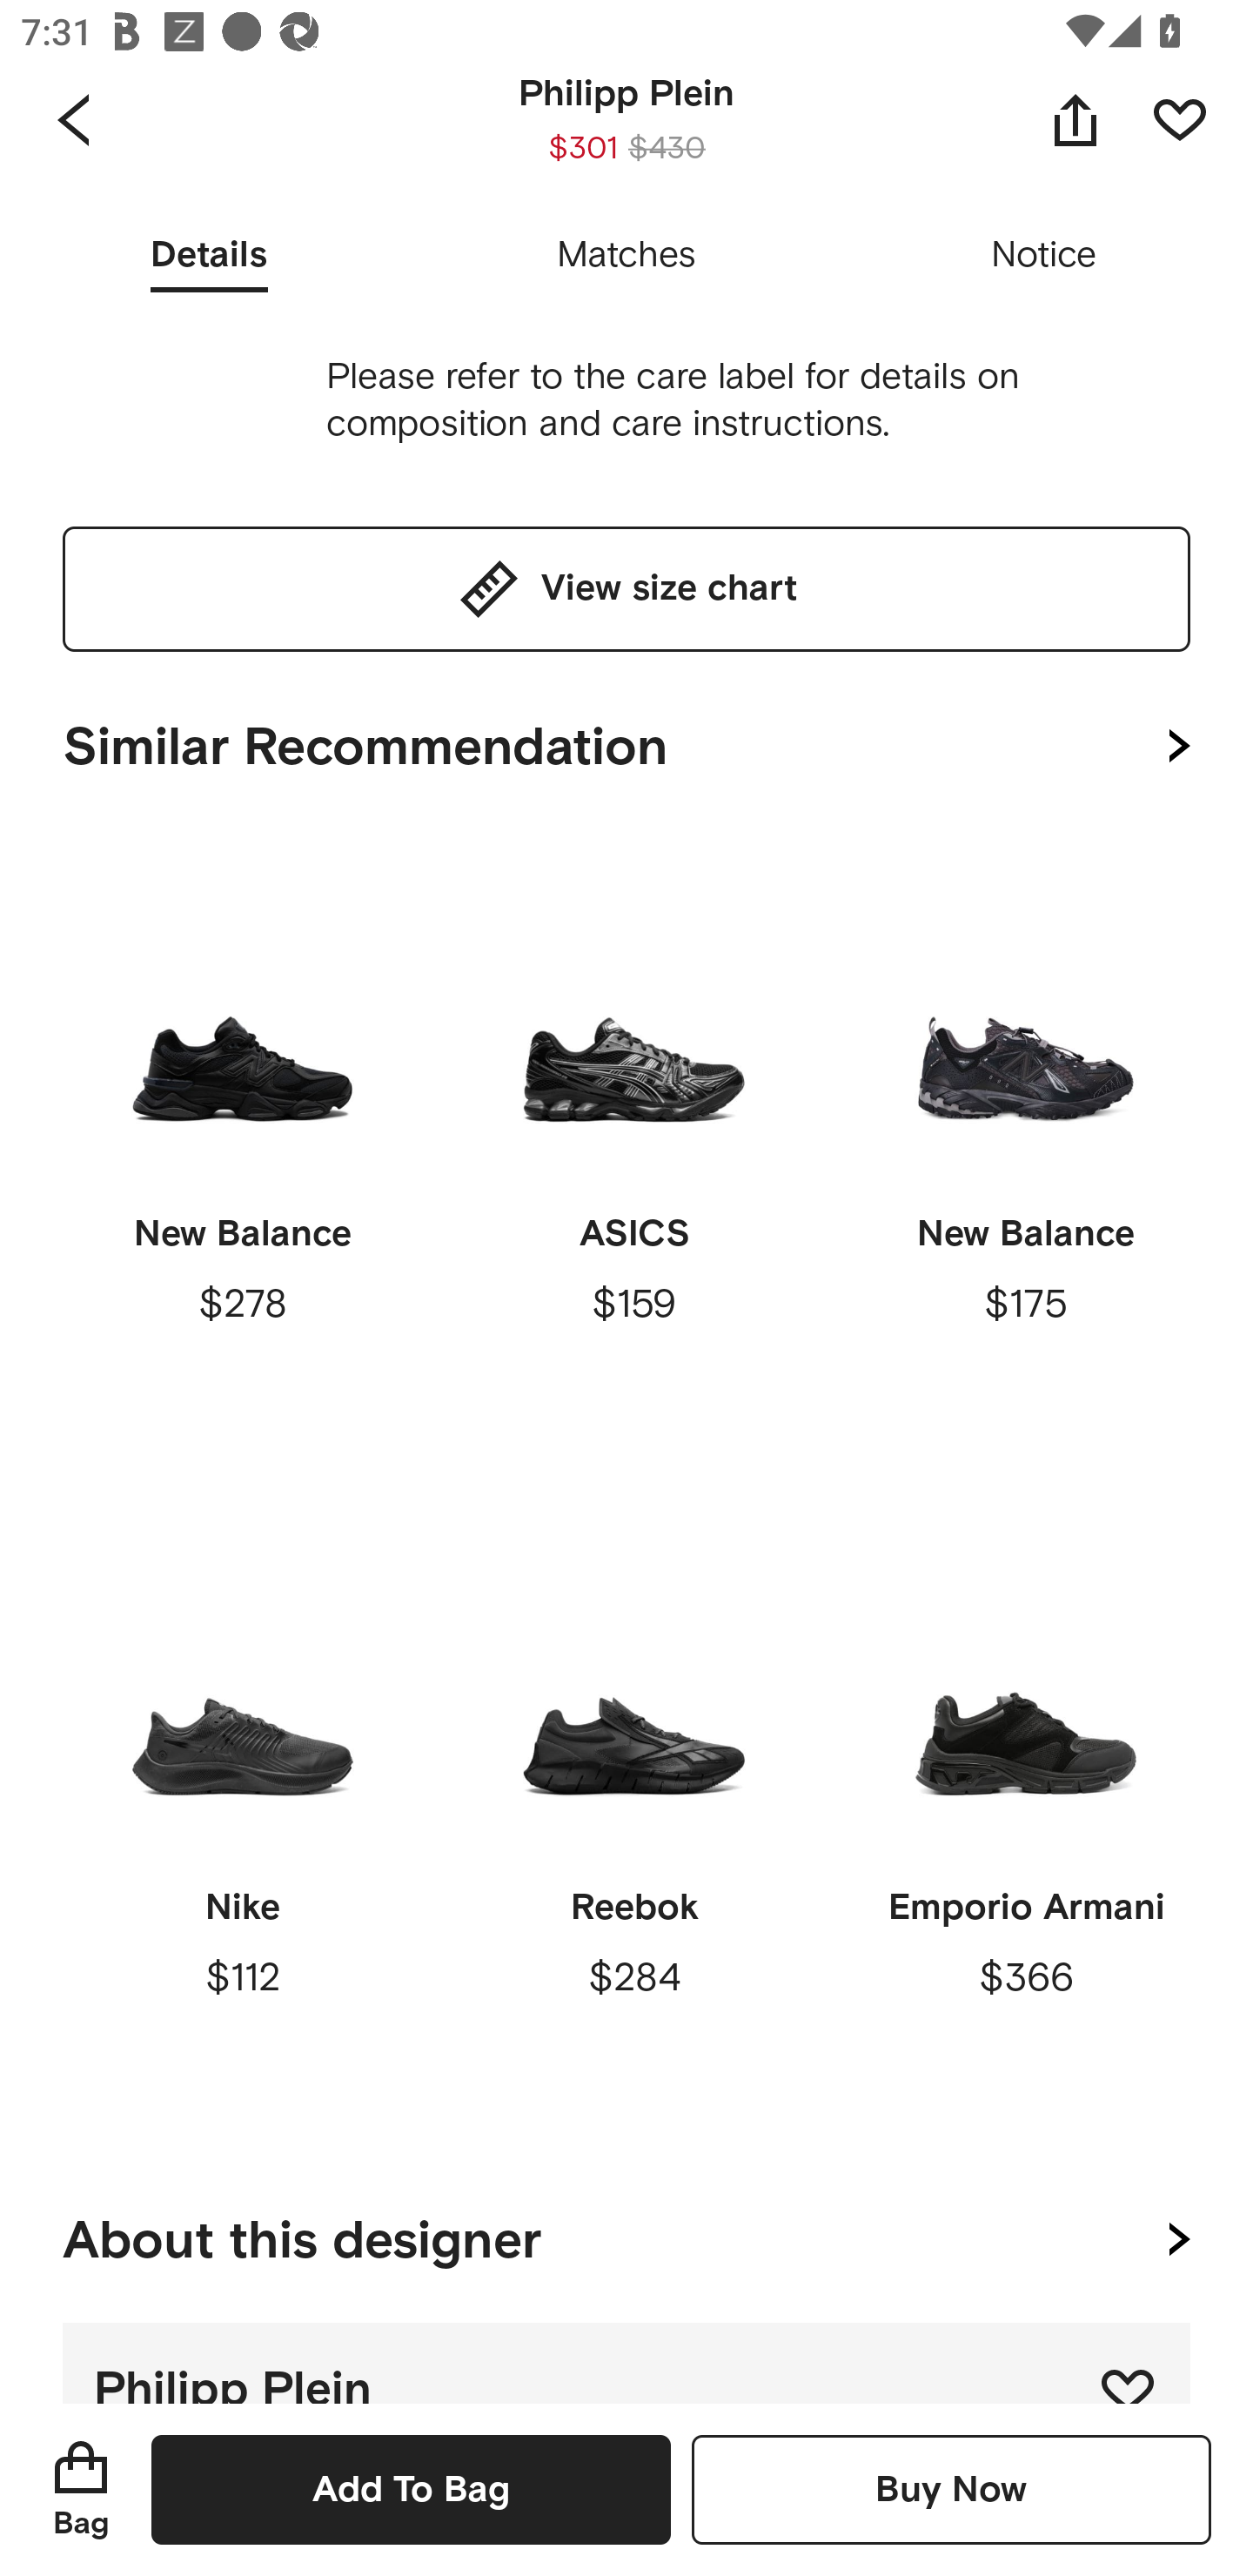 This screenshot has width=1253, height=2576. I want to click on Emporio Armani $366, so click(1025, 1823).